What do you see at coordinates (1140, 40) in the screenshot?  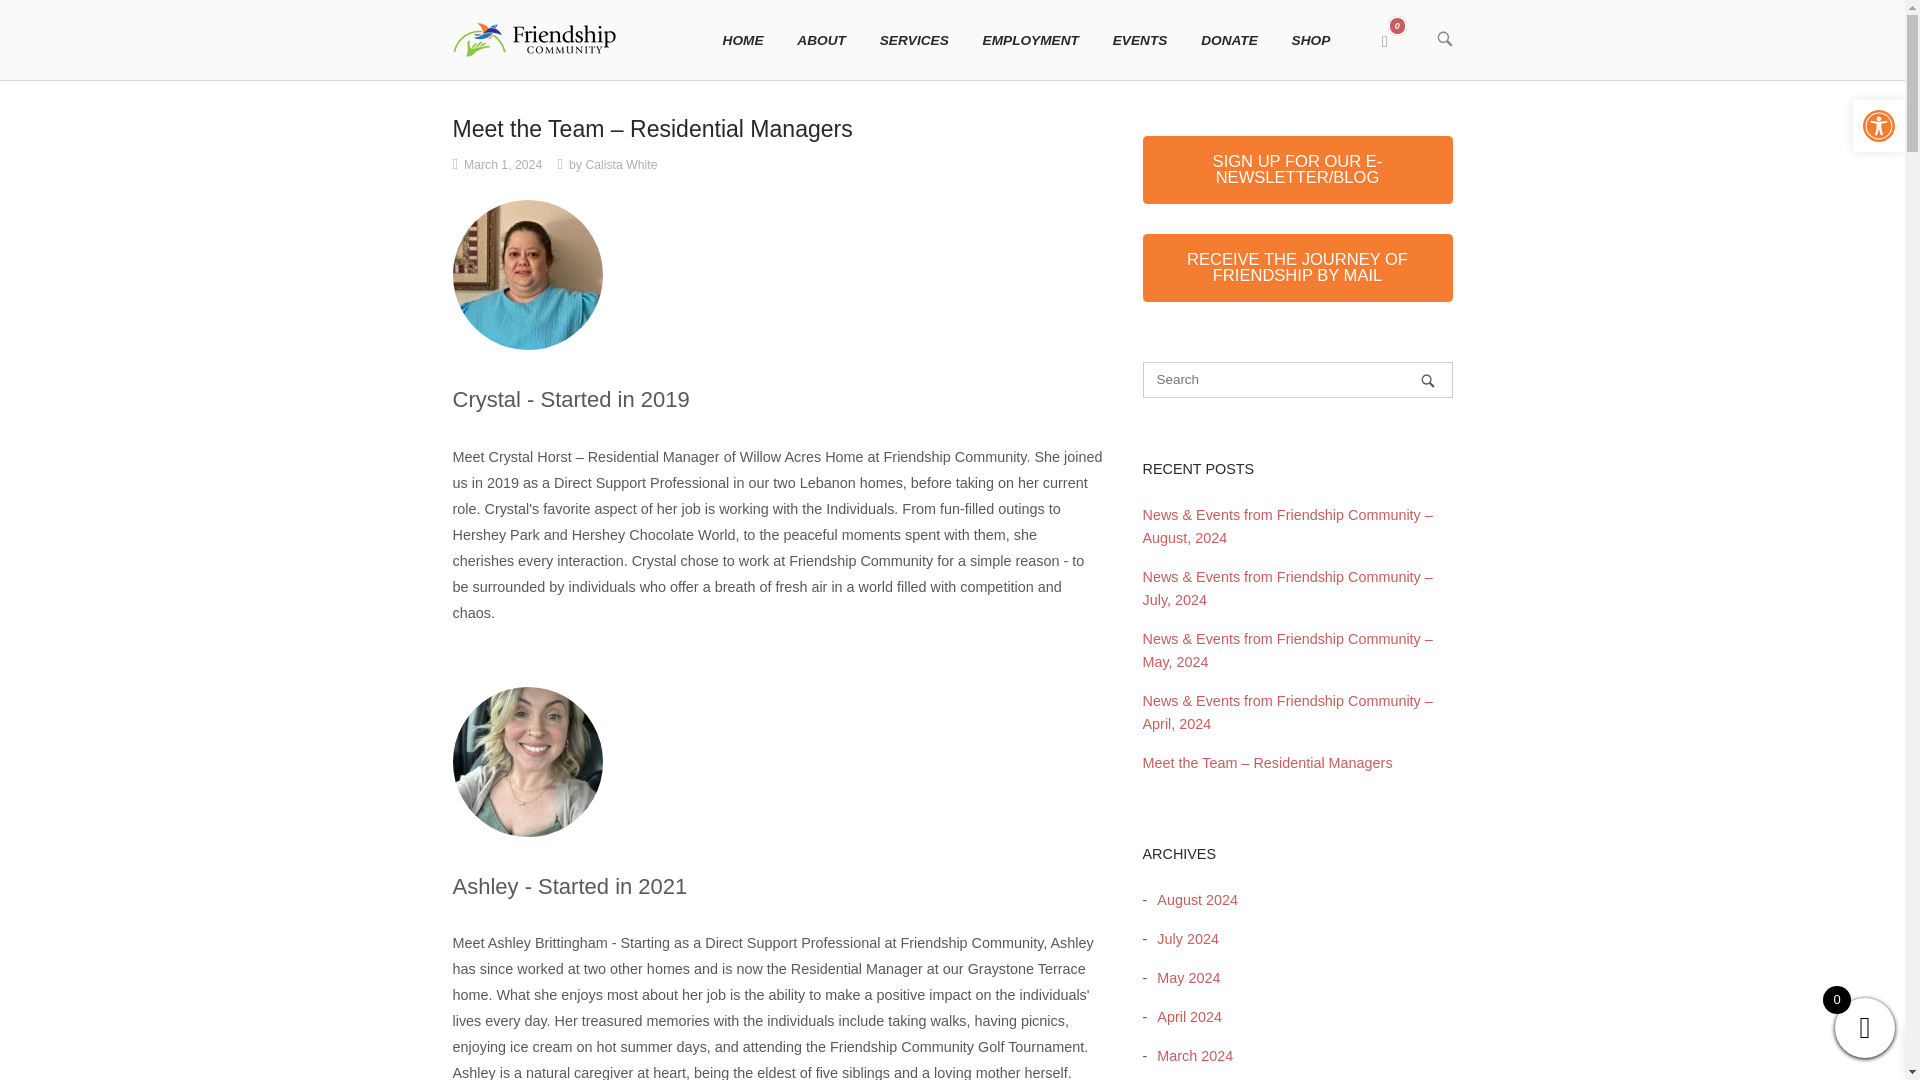 I see `EVENTS` at bounding box center [1140, 40].